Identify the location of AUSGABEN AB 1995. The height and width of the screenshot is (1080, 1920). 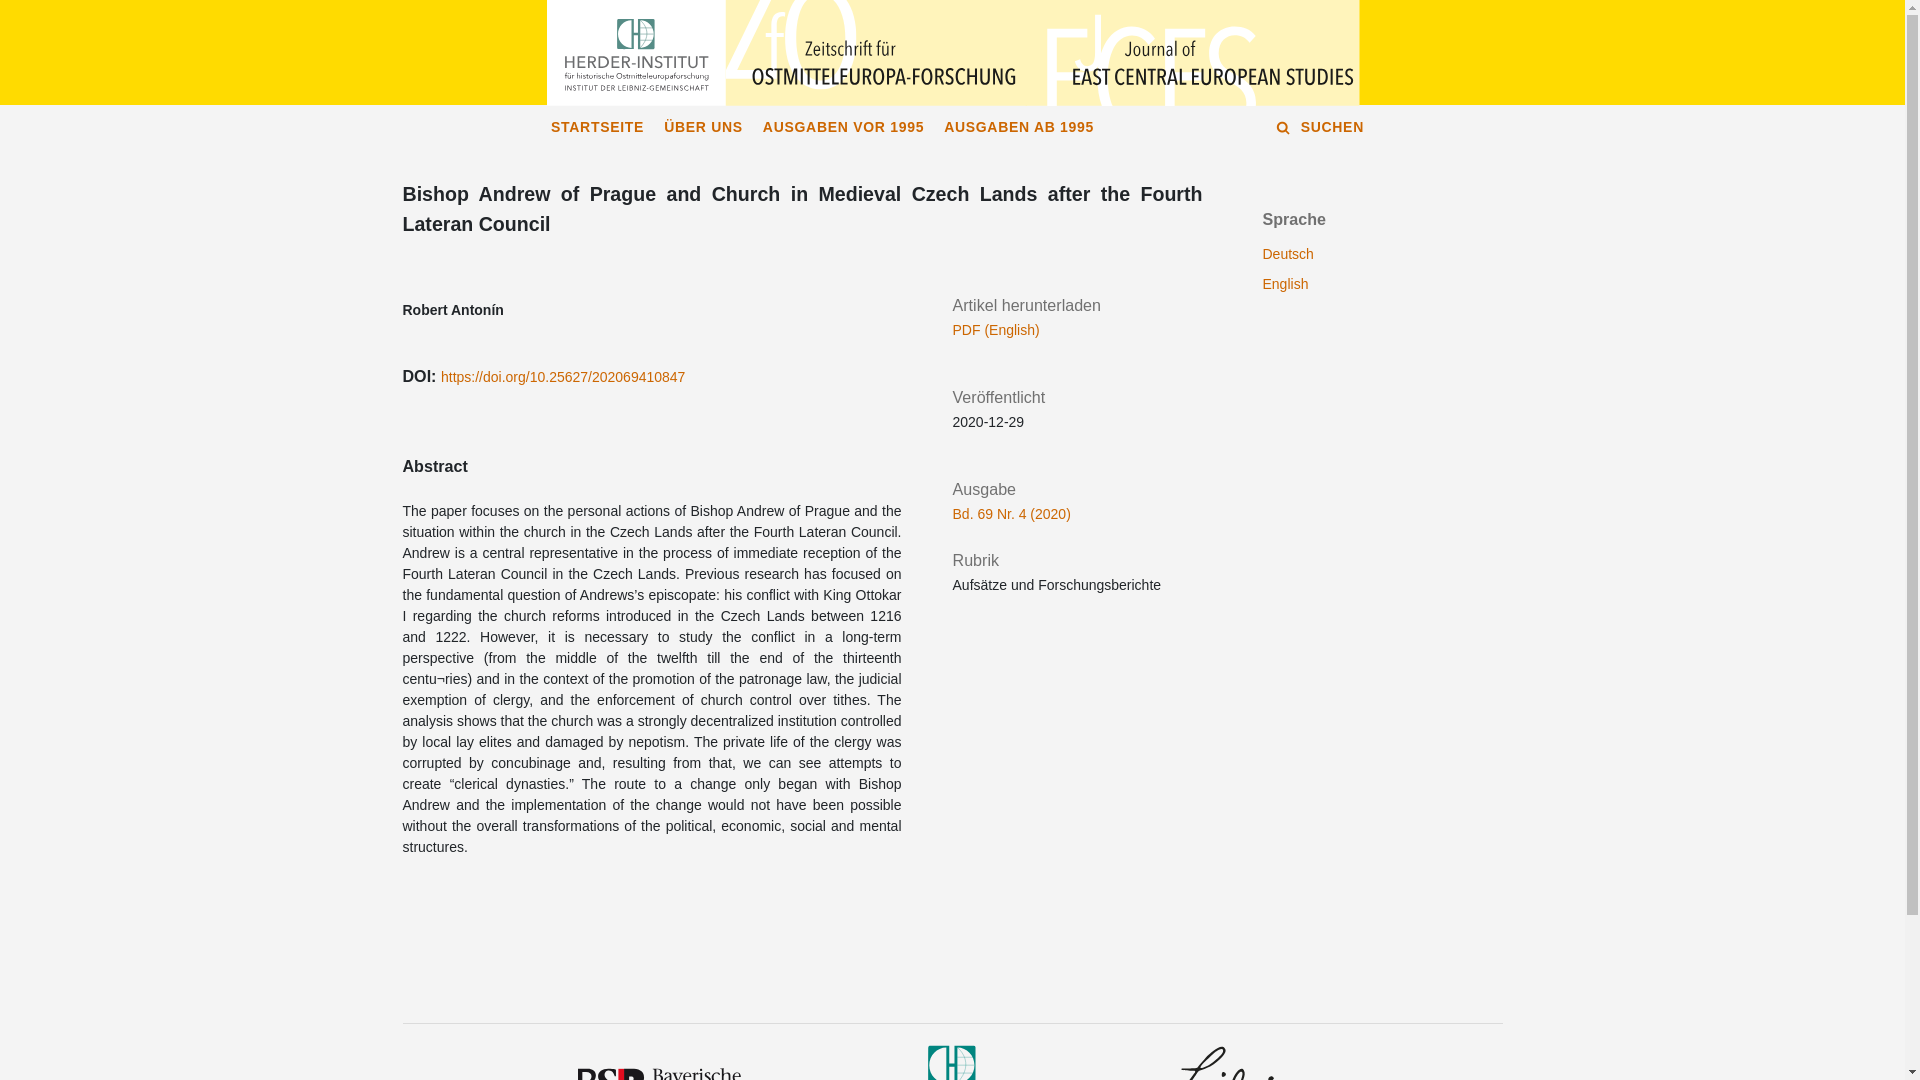
(1018, 126).